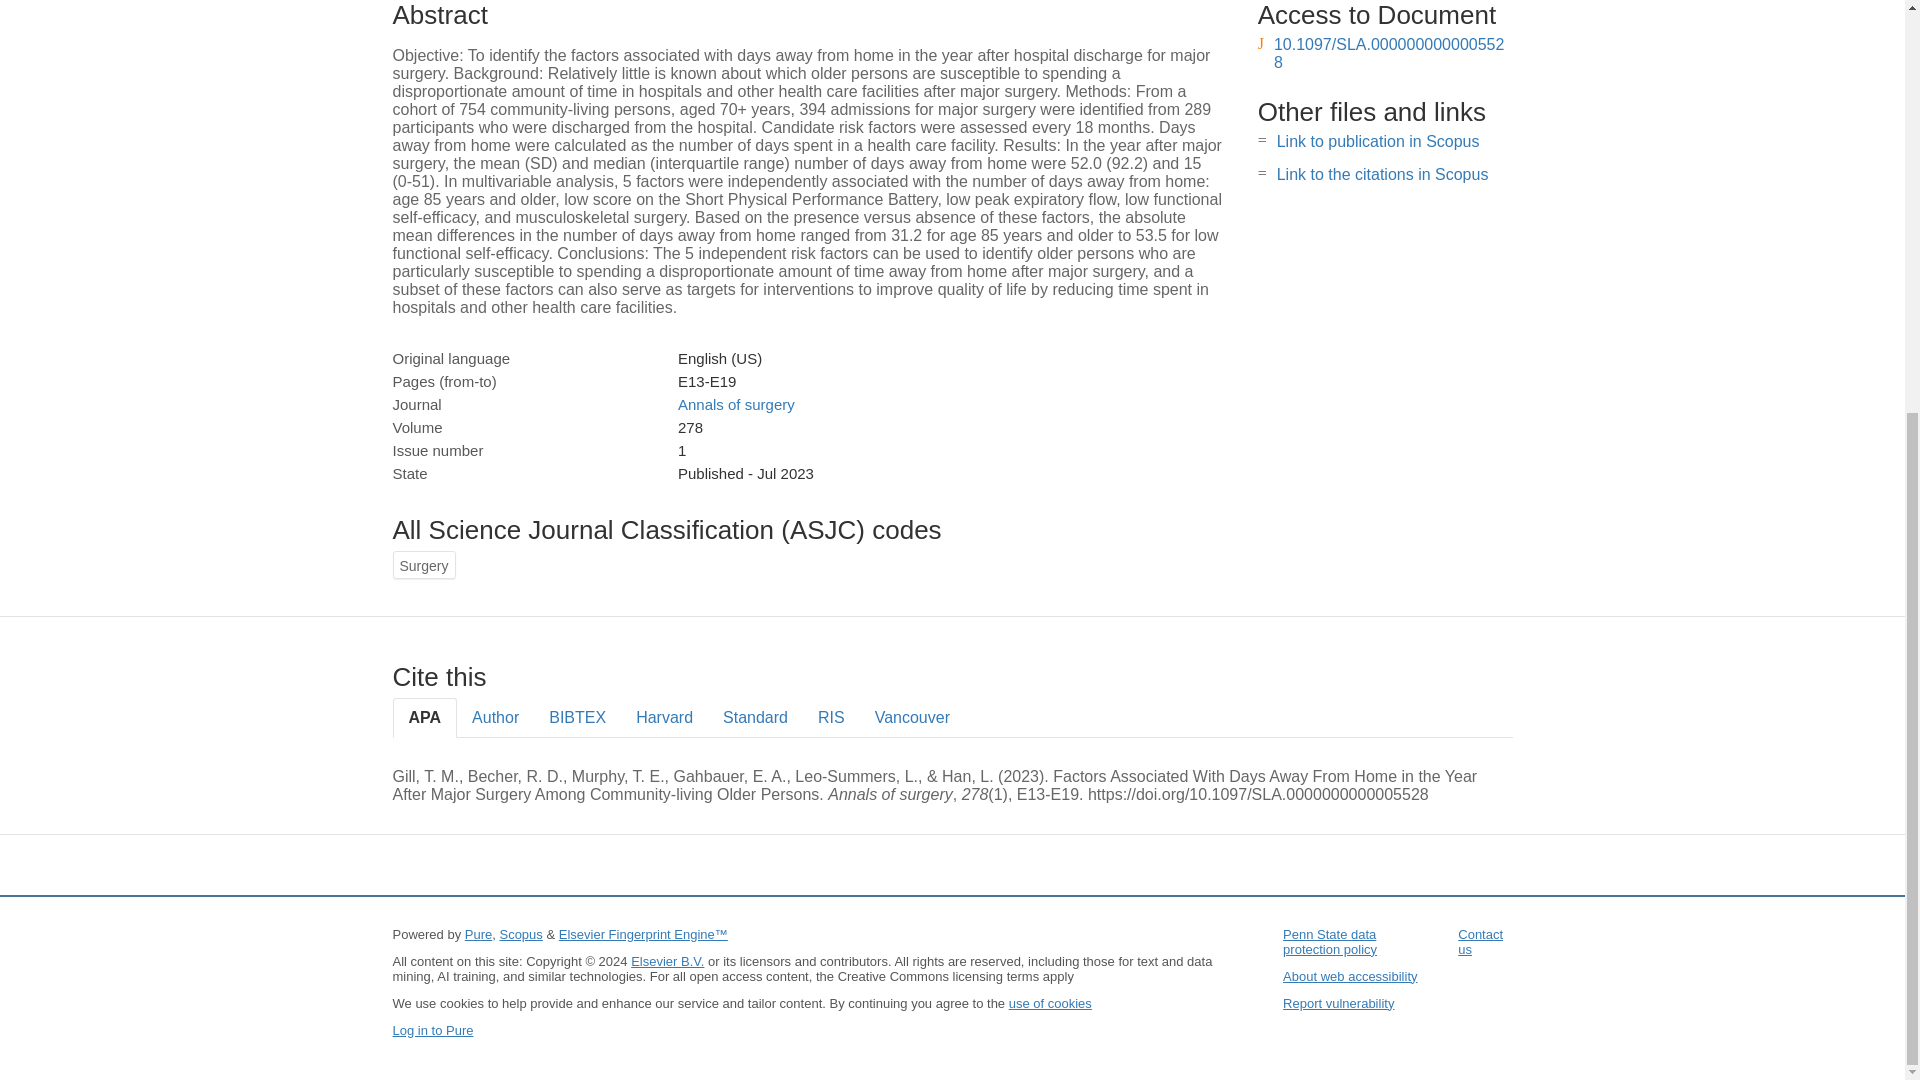 The height and width of the screenshot is (1080, 1920). I want to click on Link to publication in Scopus, so click(1378, 141).